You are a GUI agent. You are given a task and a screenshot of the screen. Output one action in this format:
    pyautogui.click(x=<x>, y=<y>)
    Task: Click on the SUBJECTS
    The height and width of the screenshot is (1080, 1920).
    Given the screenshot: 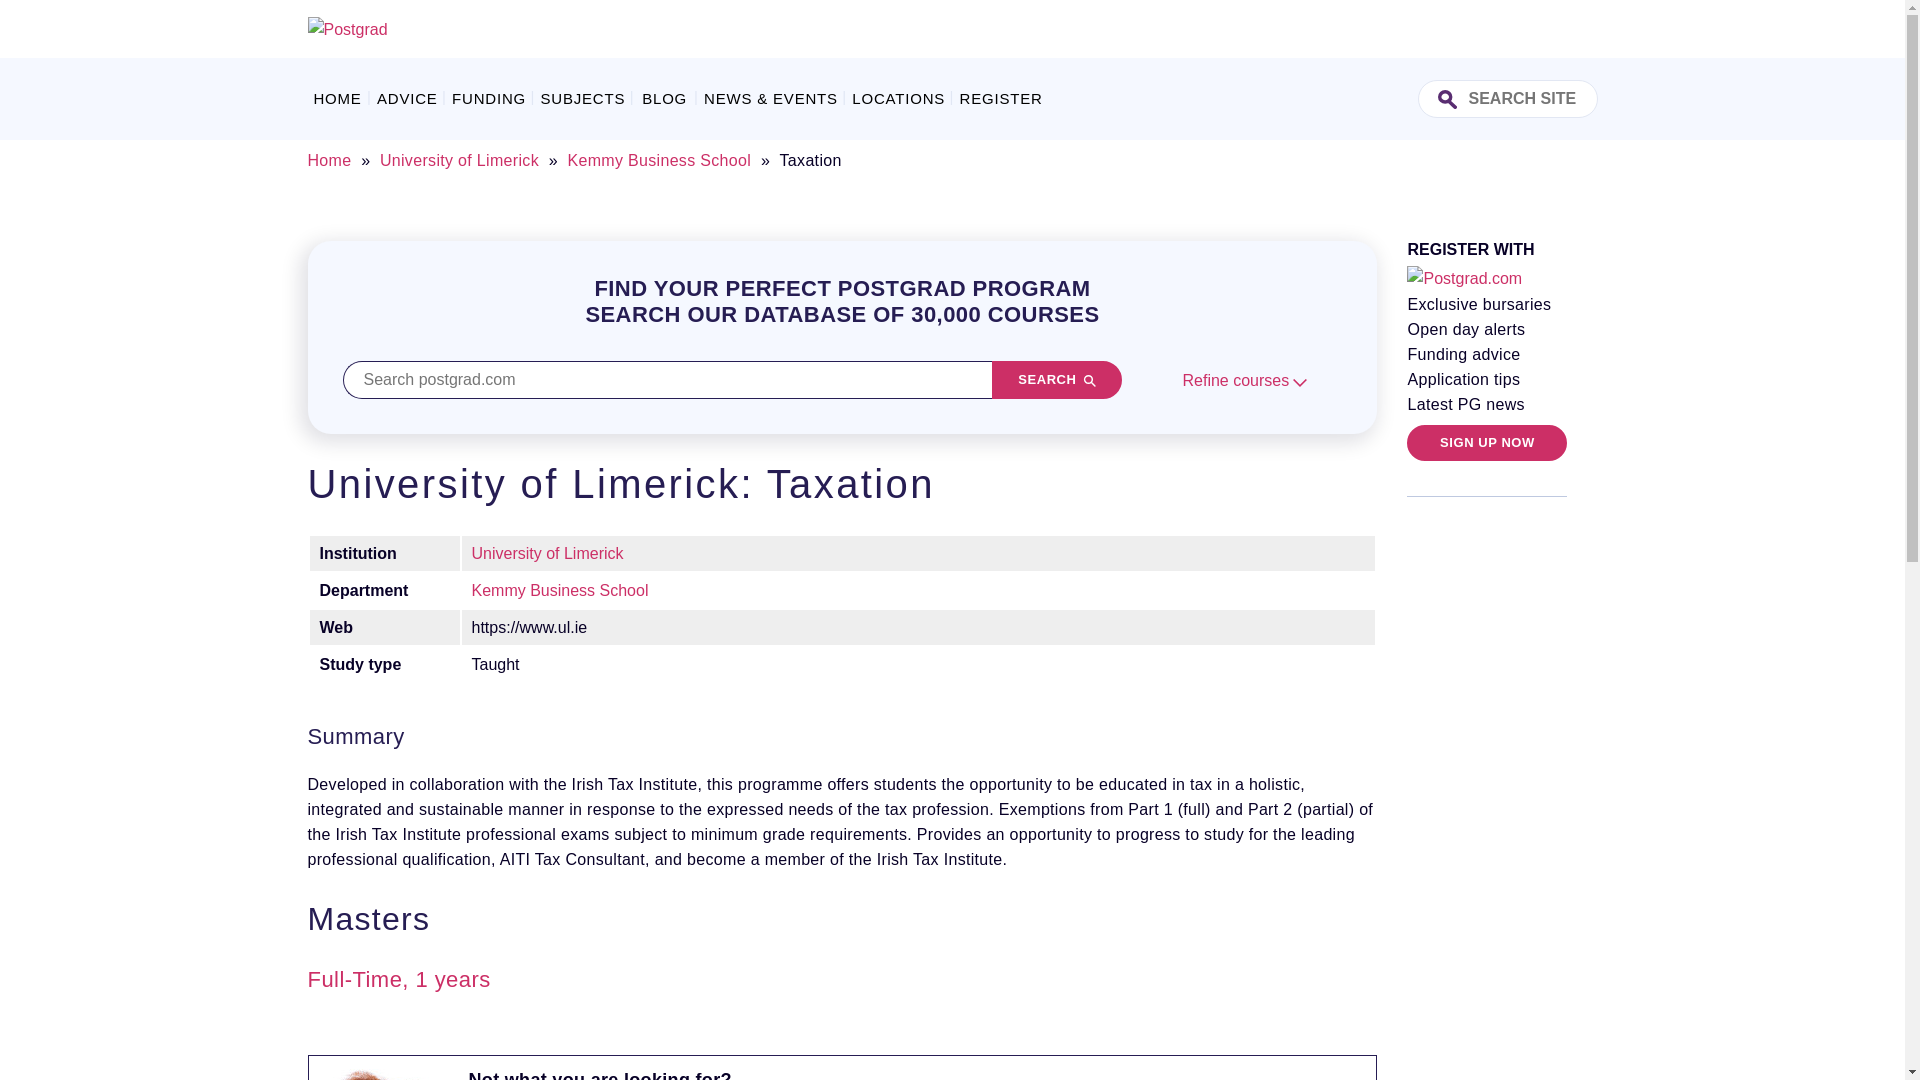 What is the action you would take?
    pyautogui.click(x=582, y=98)
    